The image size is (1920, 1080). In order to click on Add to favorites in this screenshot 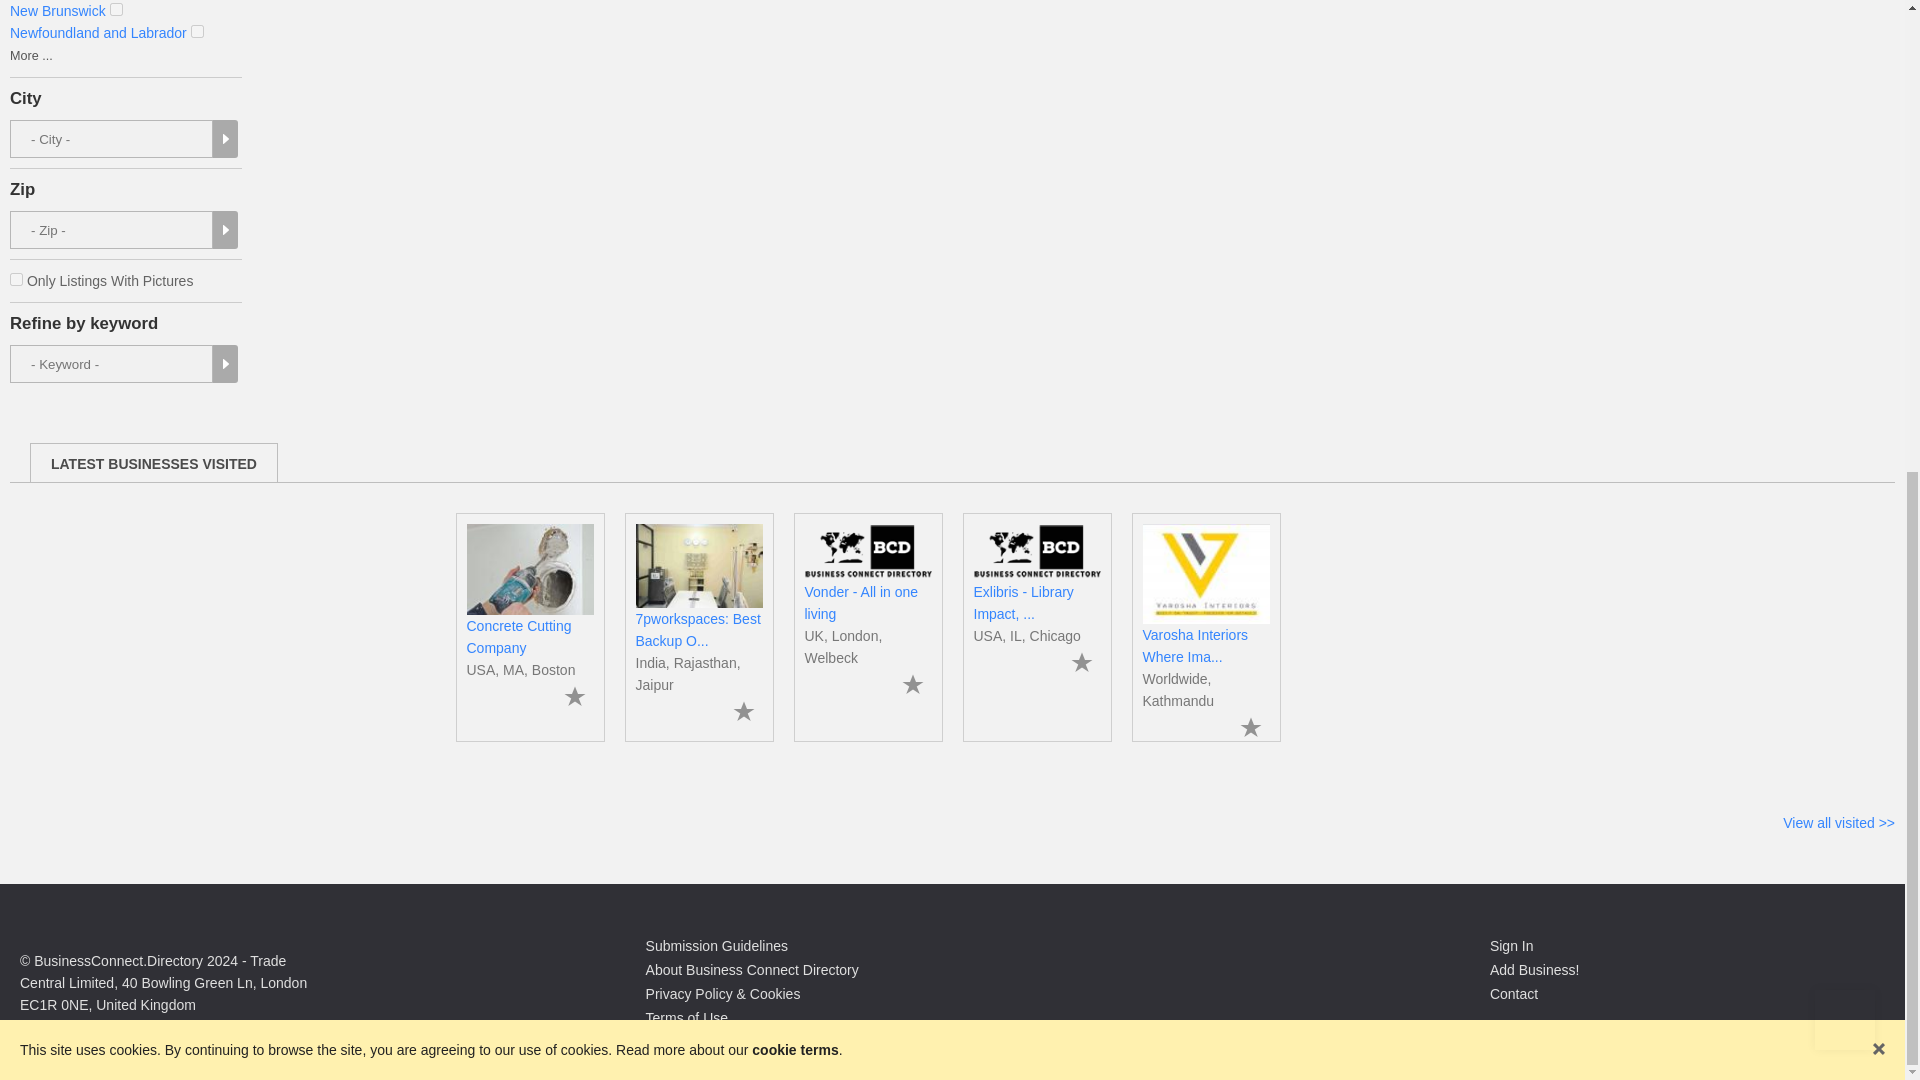, I will do `click(912, 684)`.